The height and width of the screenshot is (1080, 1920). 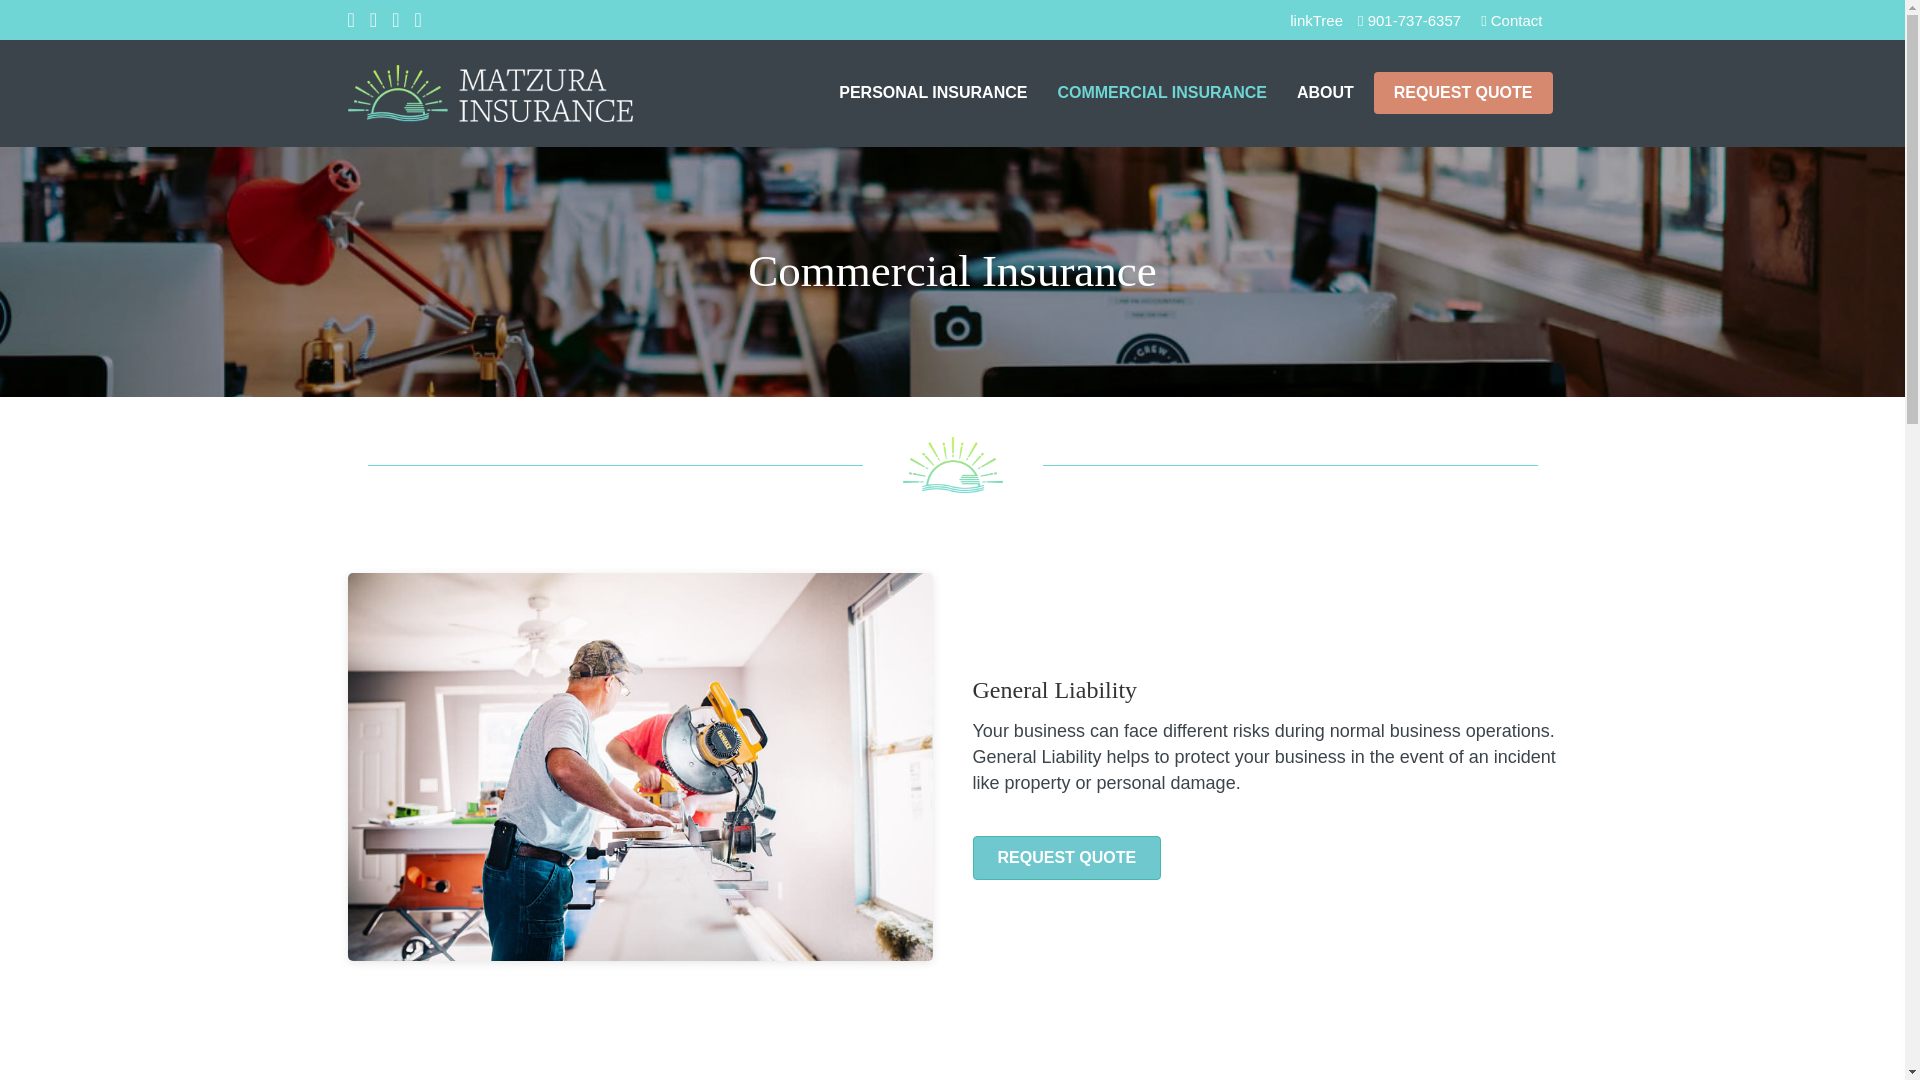 I want to click on REQUEST QUOTE, so click(x=1066, y=858).